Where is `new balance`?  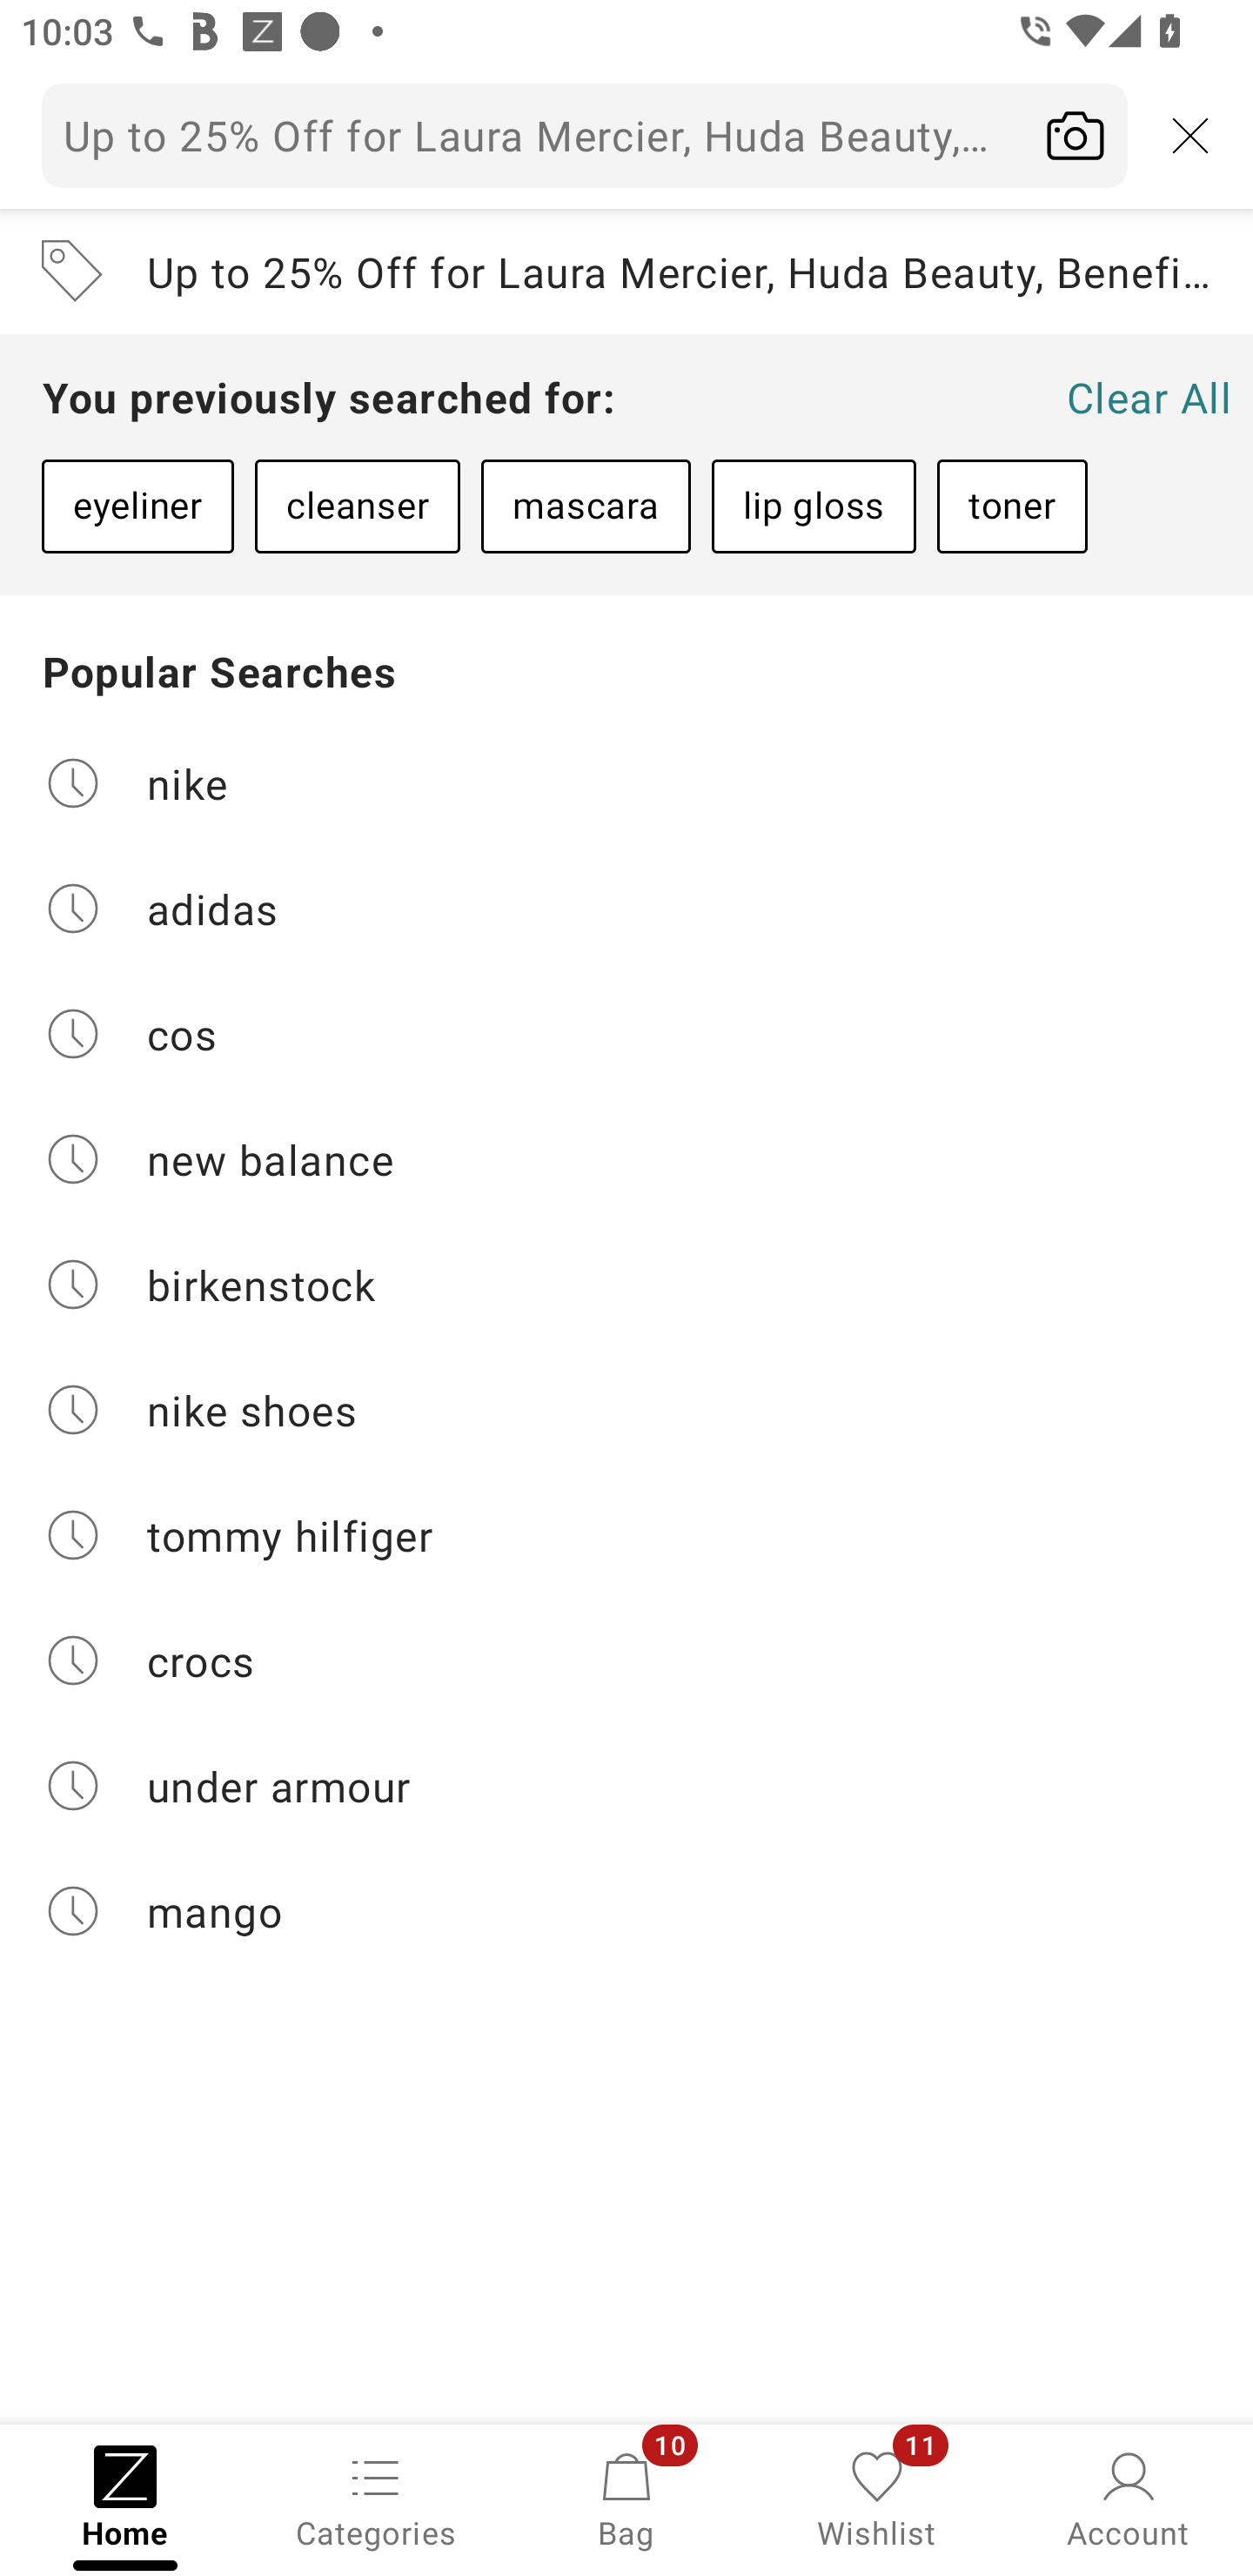 new balance is located at coordinates (626, 1159).